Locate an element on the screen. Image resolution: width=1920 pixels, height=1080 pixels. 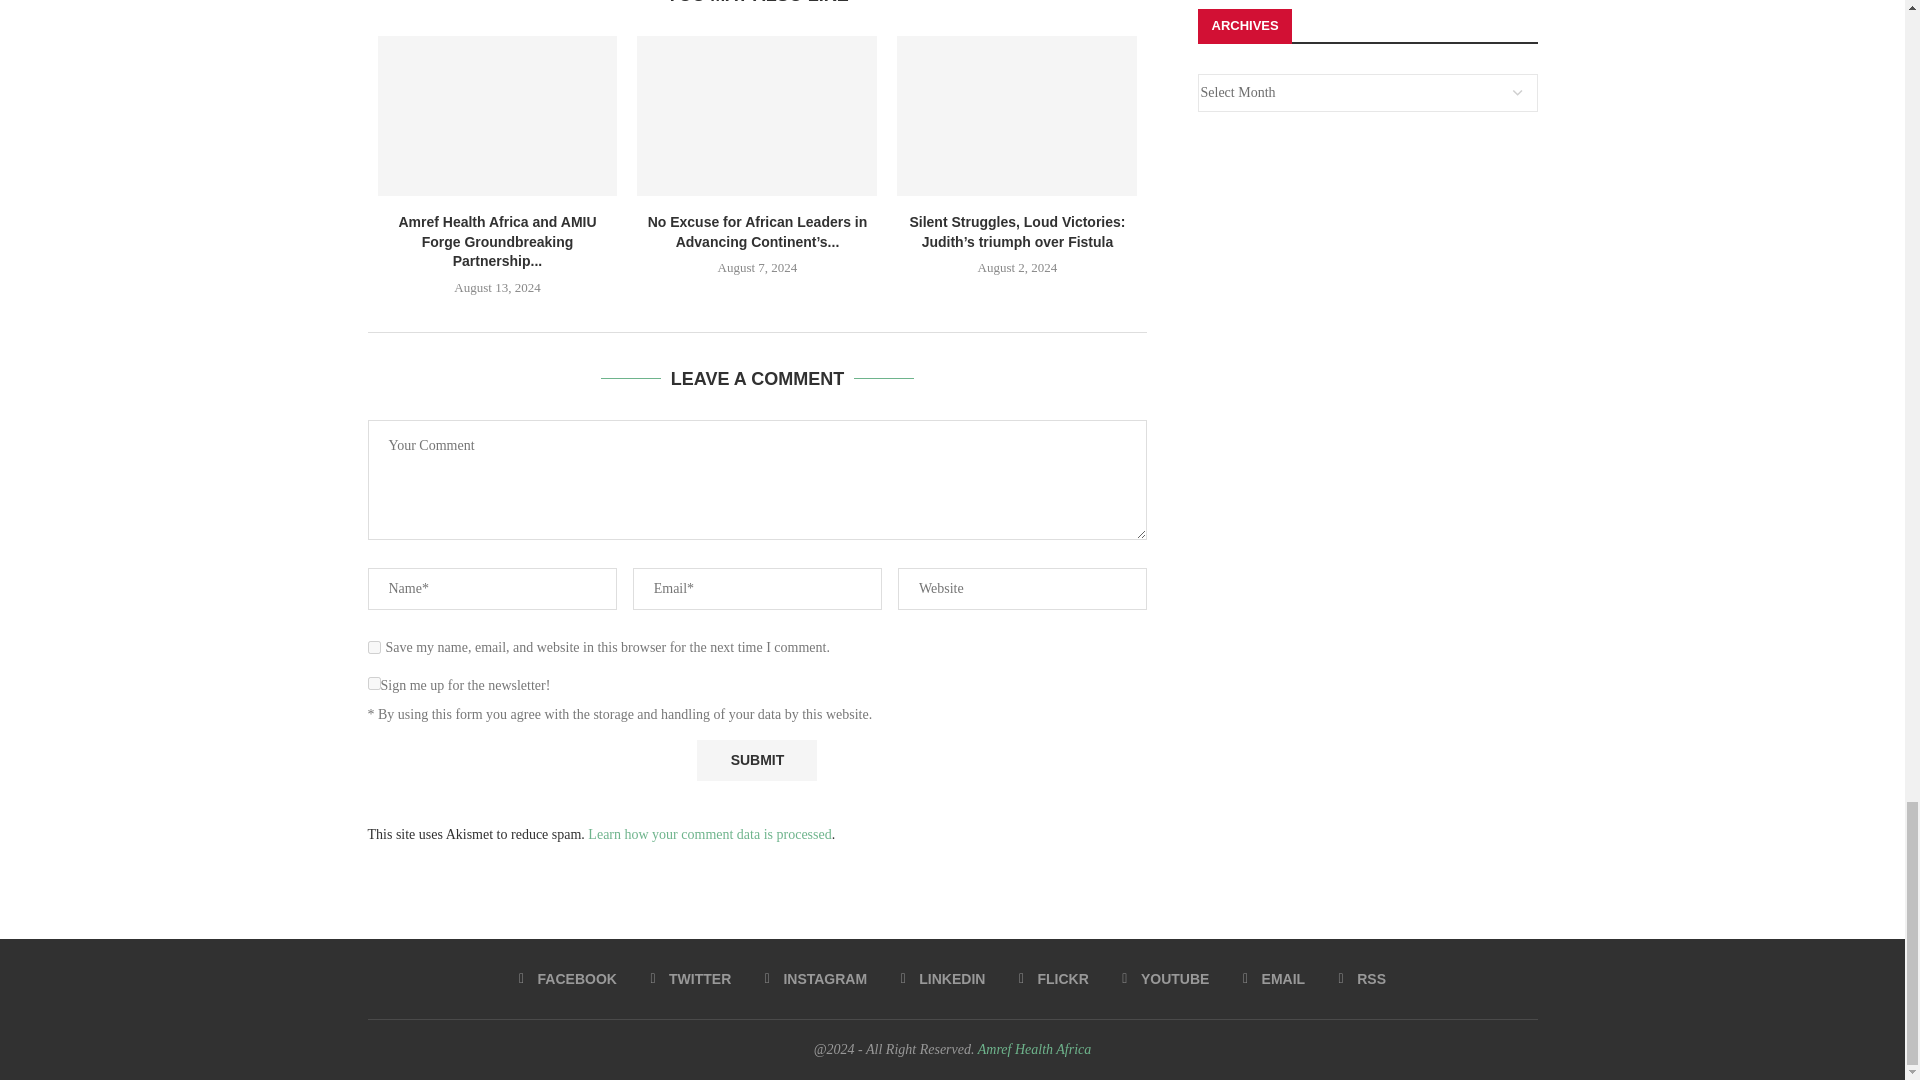
1 is located at coordinates (374, 684).